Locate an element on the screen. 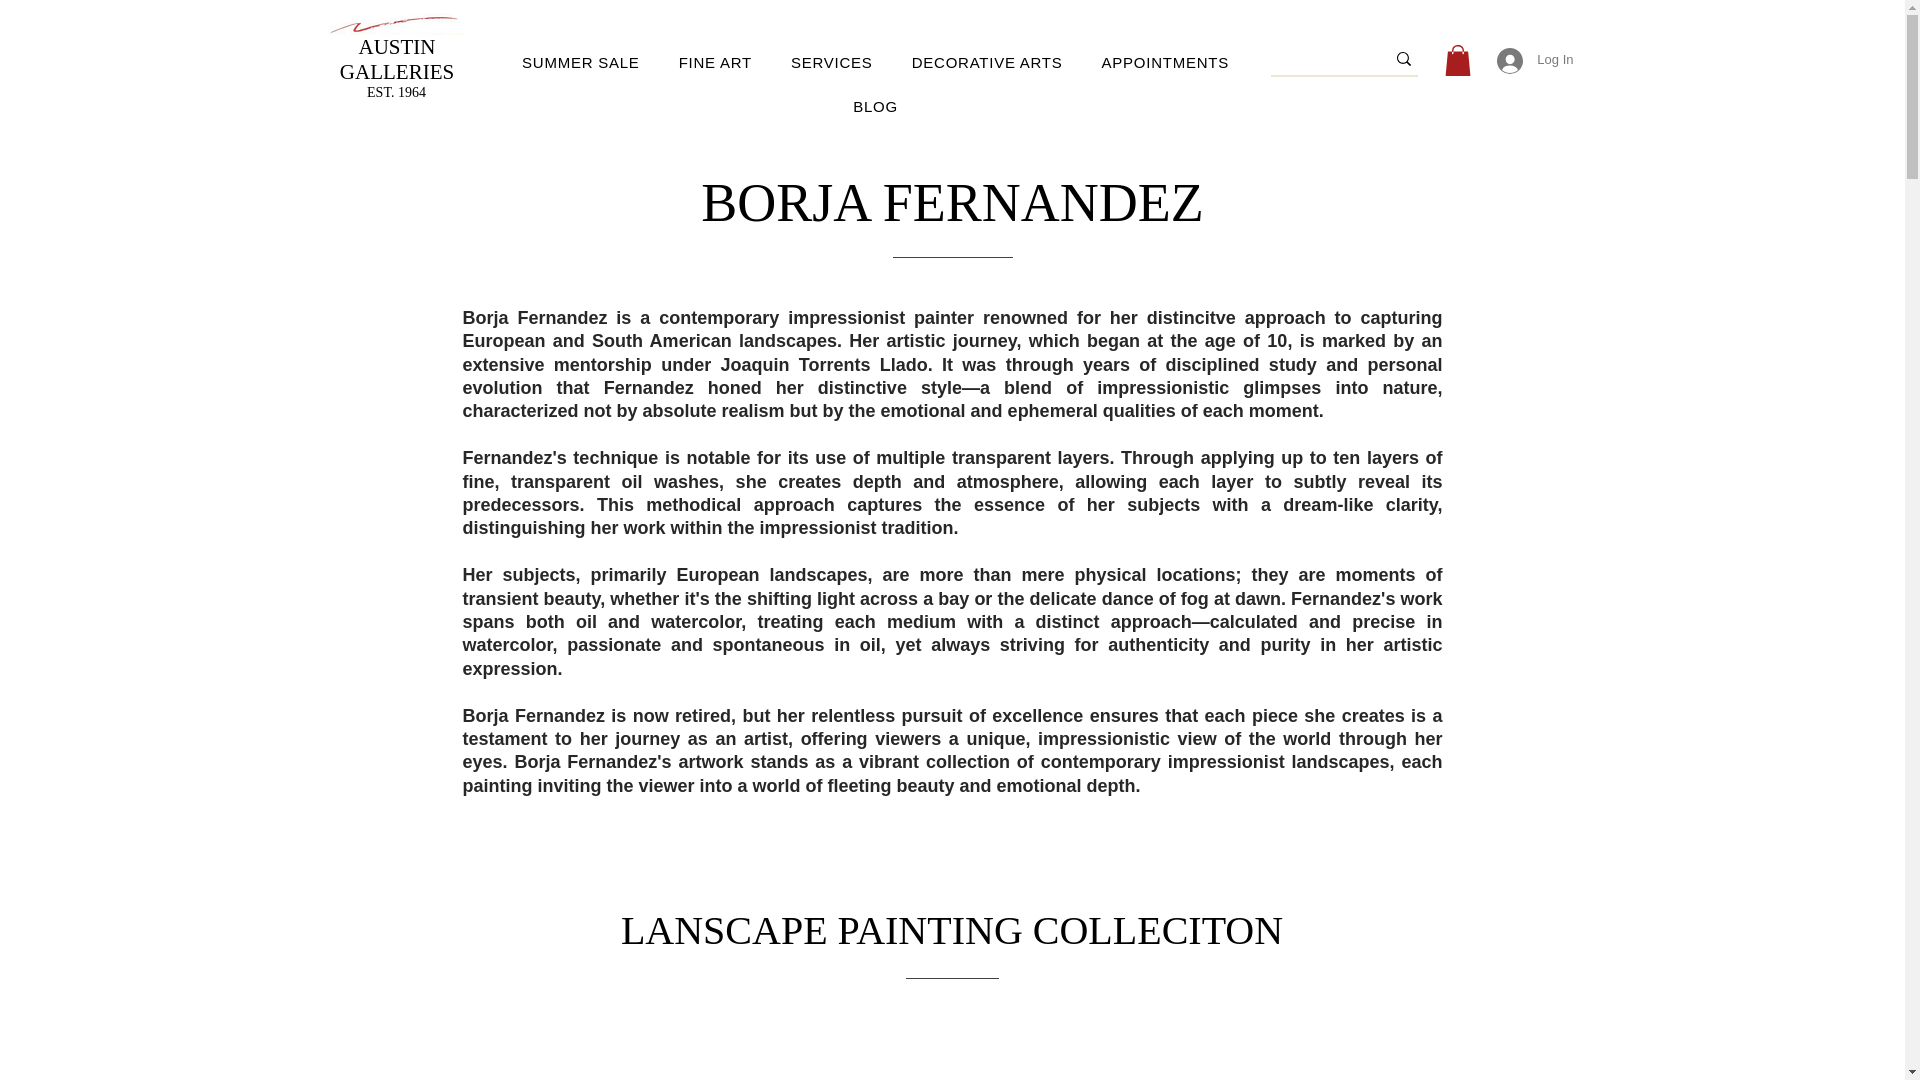 The height and width of the screenshot is (1080, 1920). BLOG is located at coordinates (875, 106).